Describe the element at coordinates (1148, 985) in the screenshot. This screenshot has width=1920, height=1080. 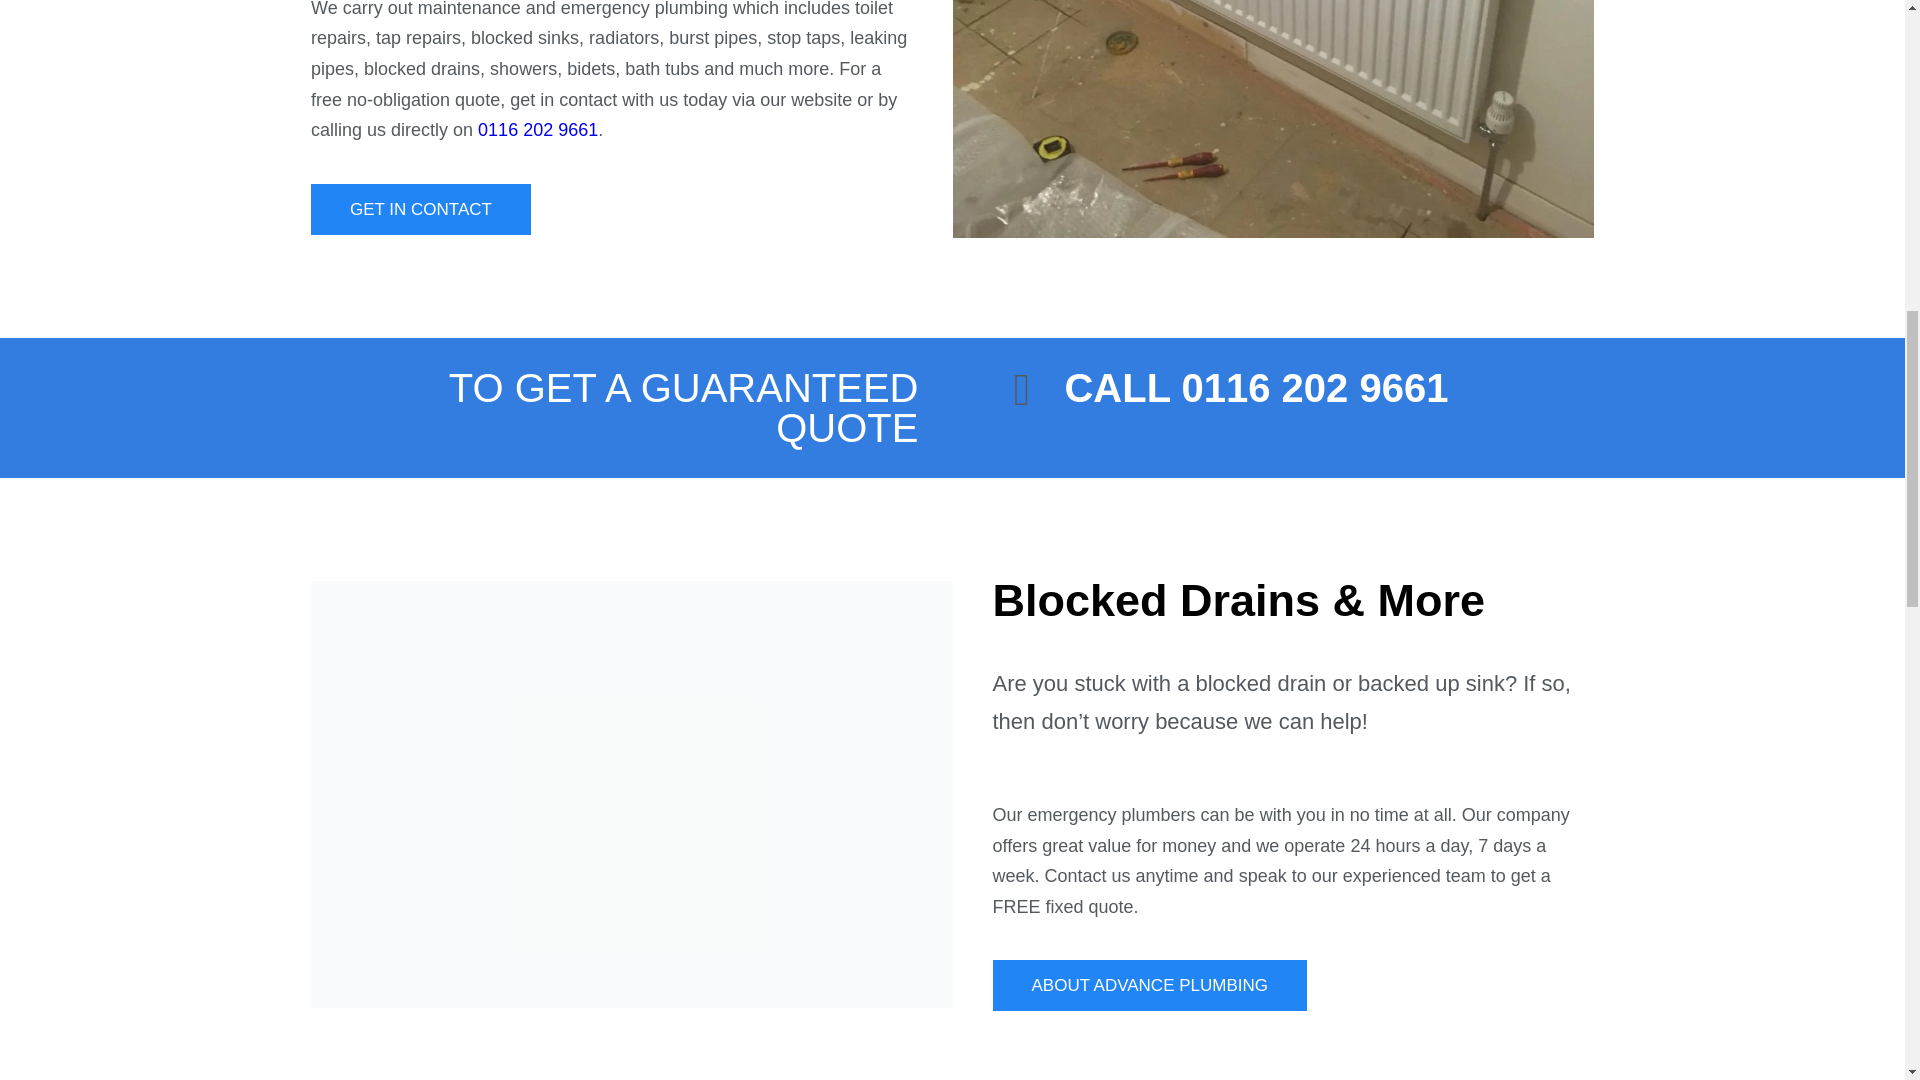
I see `ABOUT ADVANCE PLUMBING` at that location.